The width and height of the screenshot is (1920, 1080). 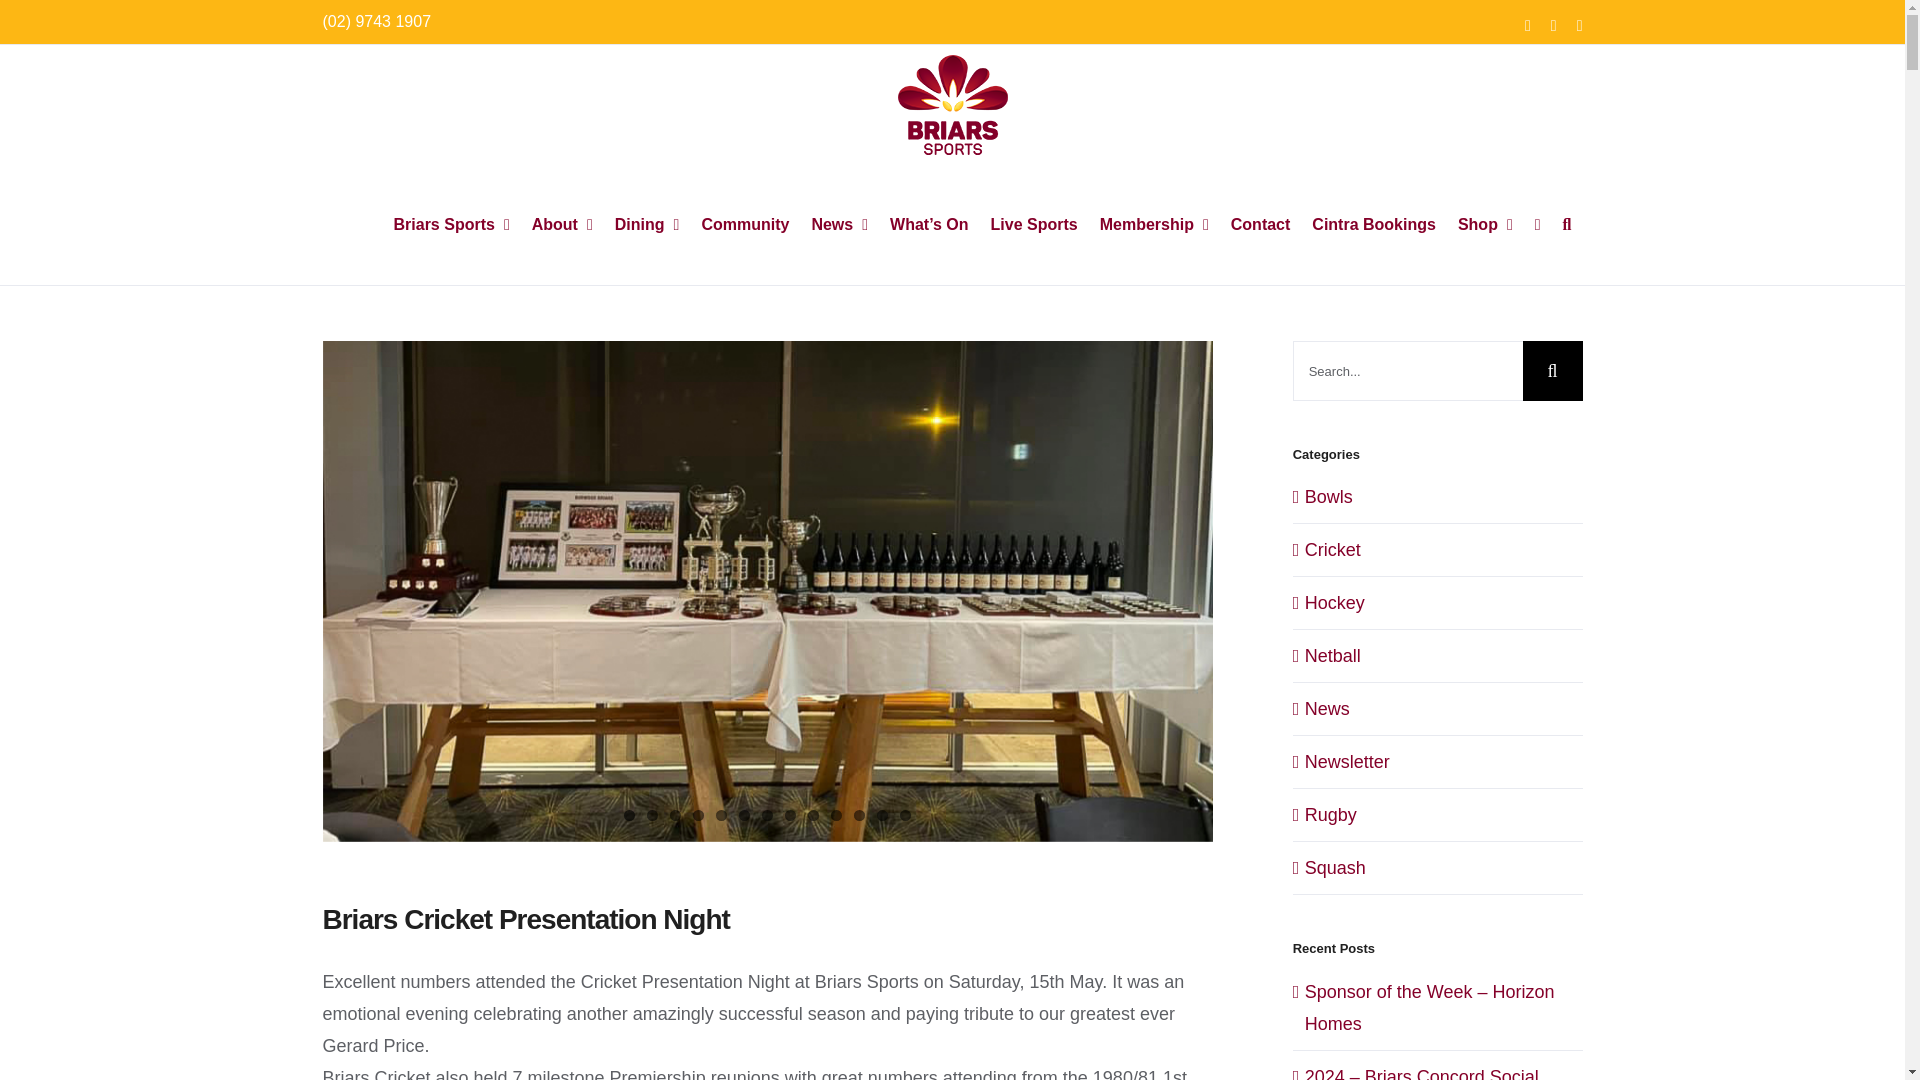 What do you see at coordinates (744, 225) in the screenshot?
I see `Community` at bounding box center [744, 225].